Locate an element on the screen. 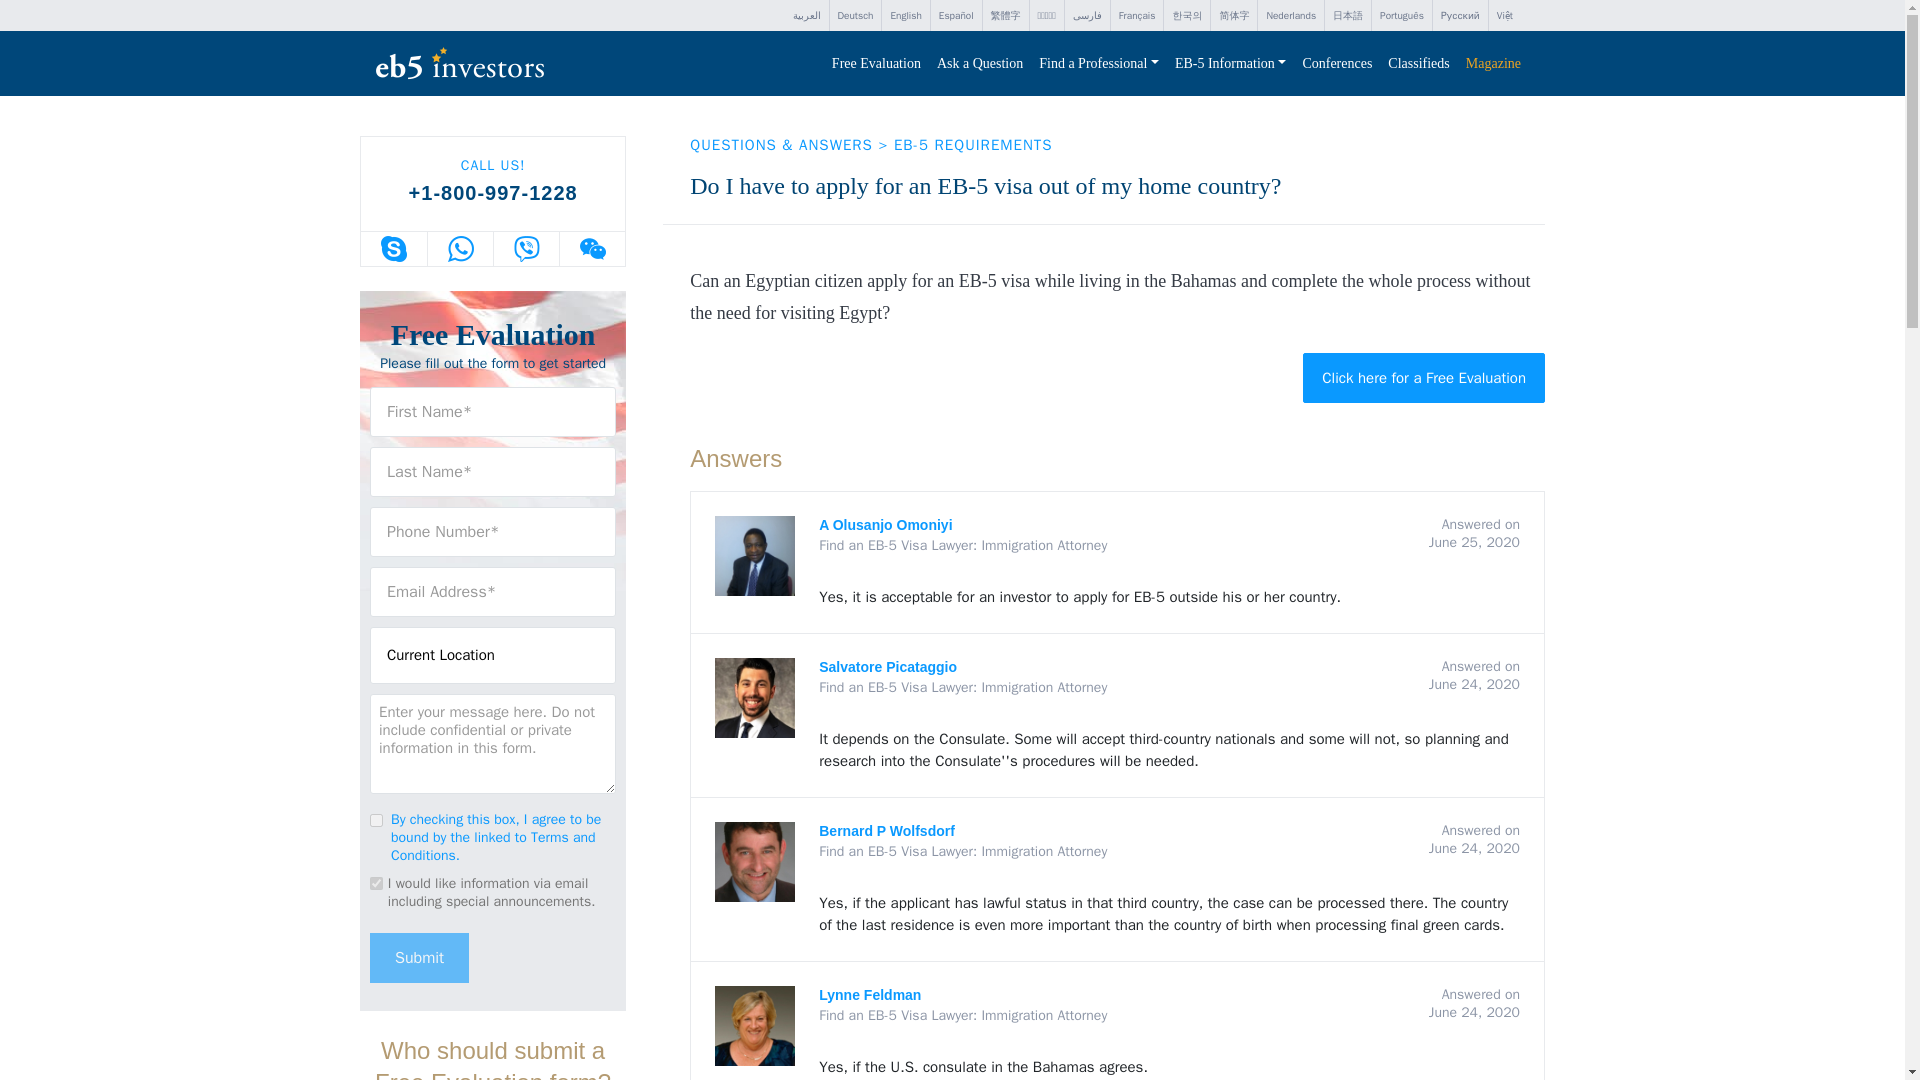  EB-5 Information is located at coordinates (1230, 64).